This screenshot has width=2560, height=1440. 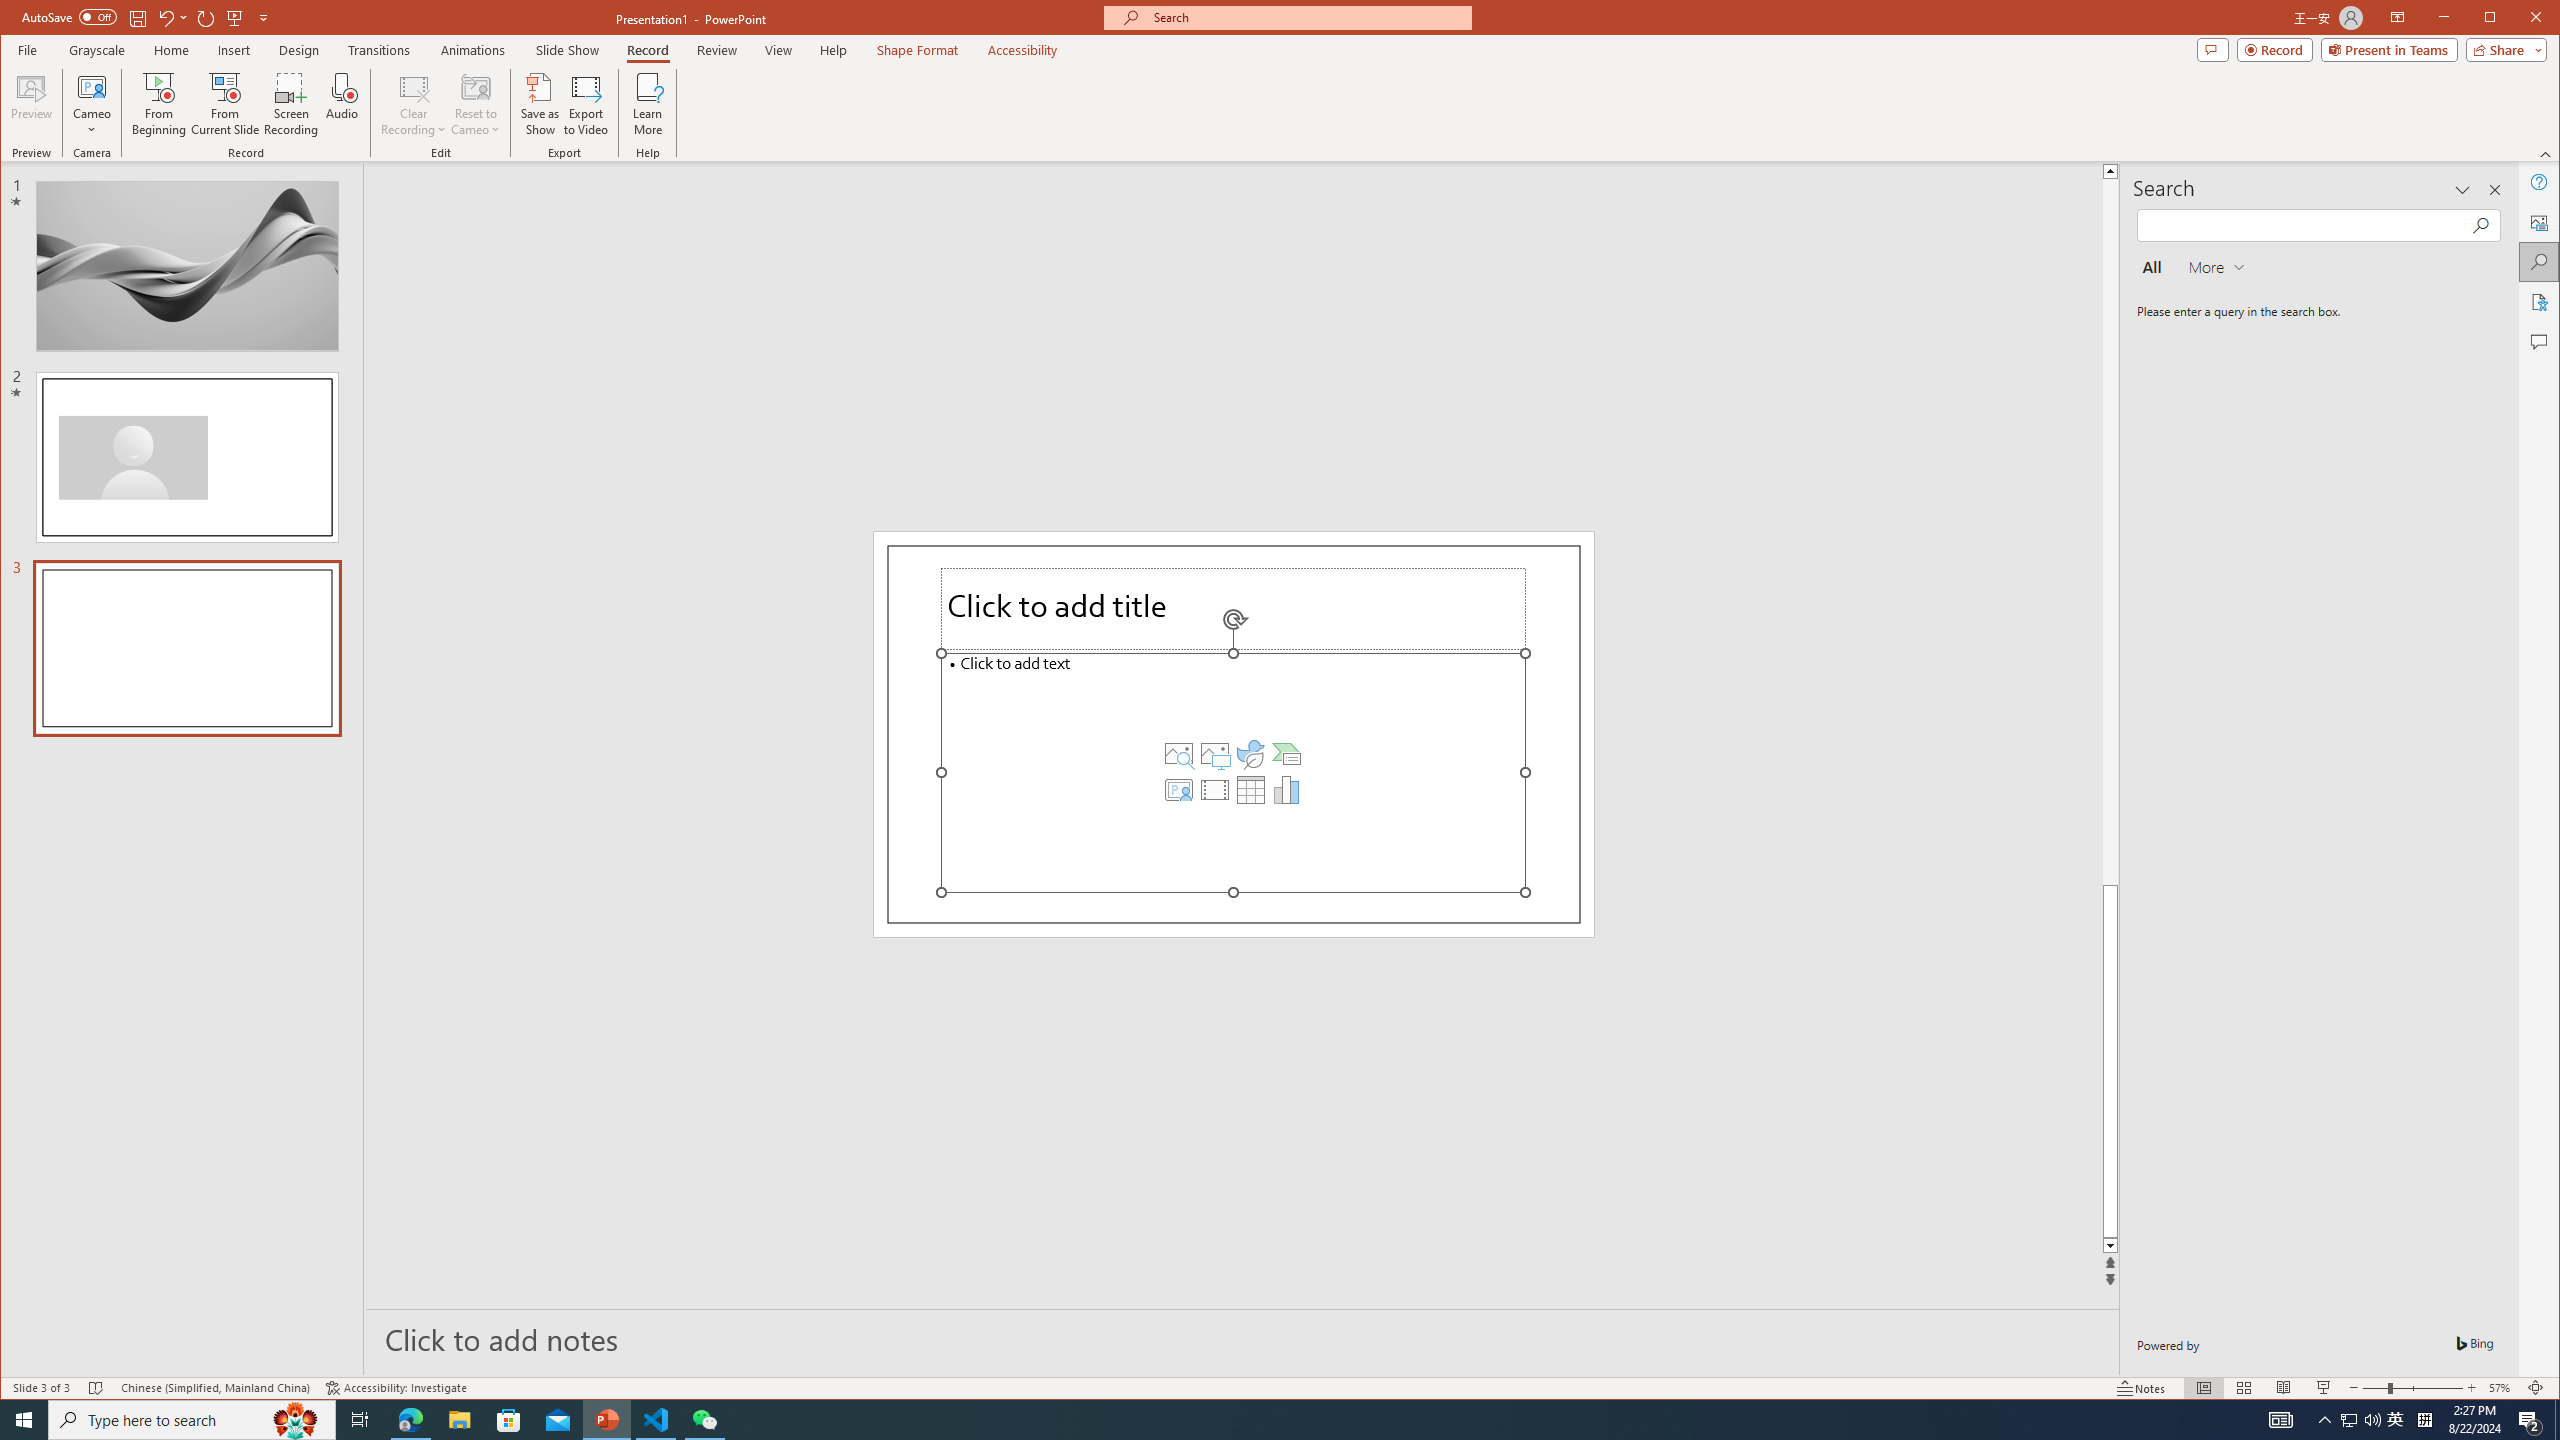 I want to click on Screen Recording, so click(x=290, y=104).